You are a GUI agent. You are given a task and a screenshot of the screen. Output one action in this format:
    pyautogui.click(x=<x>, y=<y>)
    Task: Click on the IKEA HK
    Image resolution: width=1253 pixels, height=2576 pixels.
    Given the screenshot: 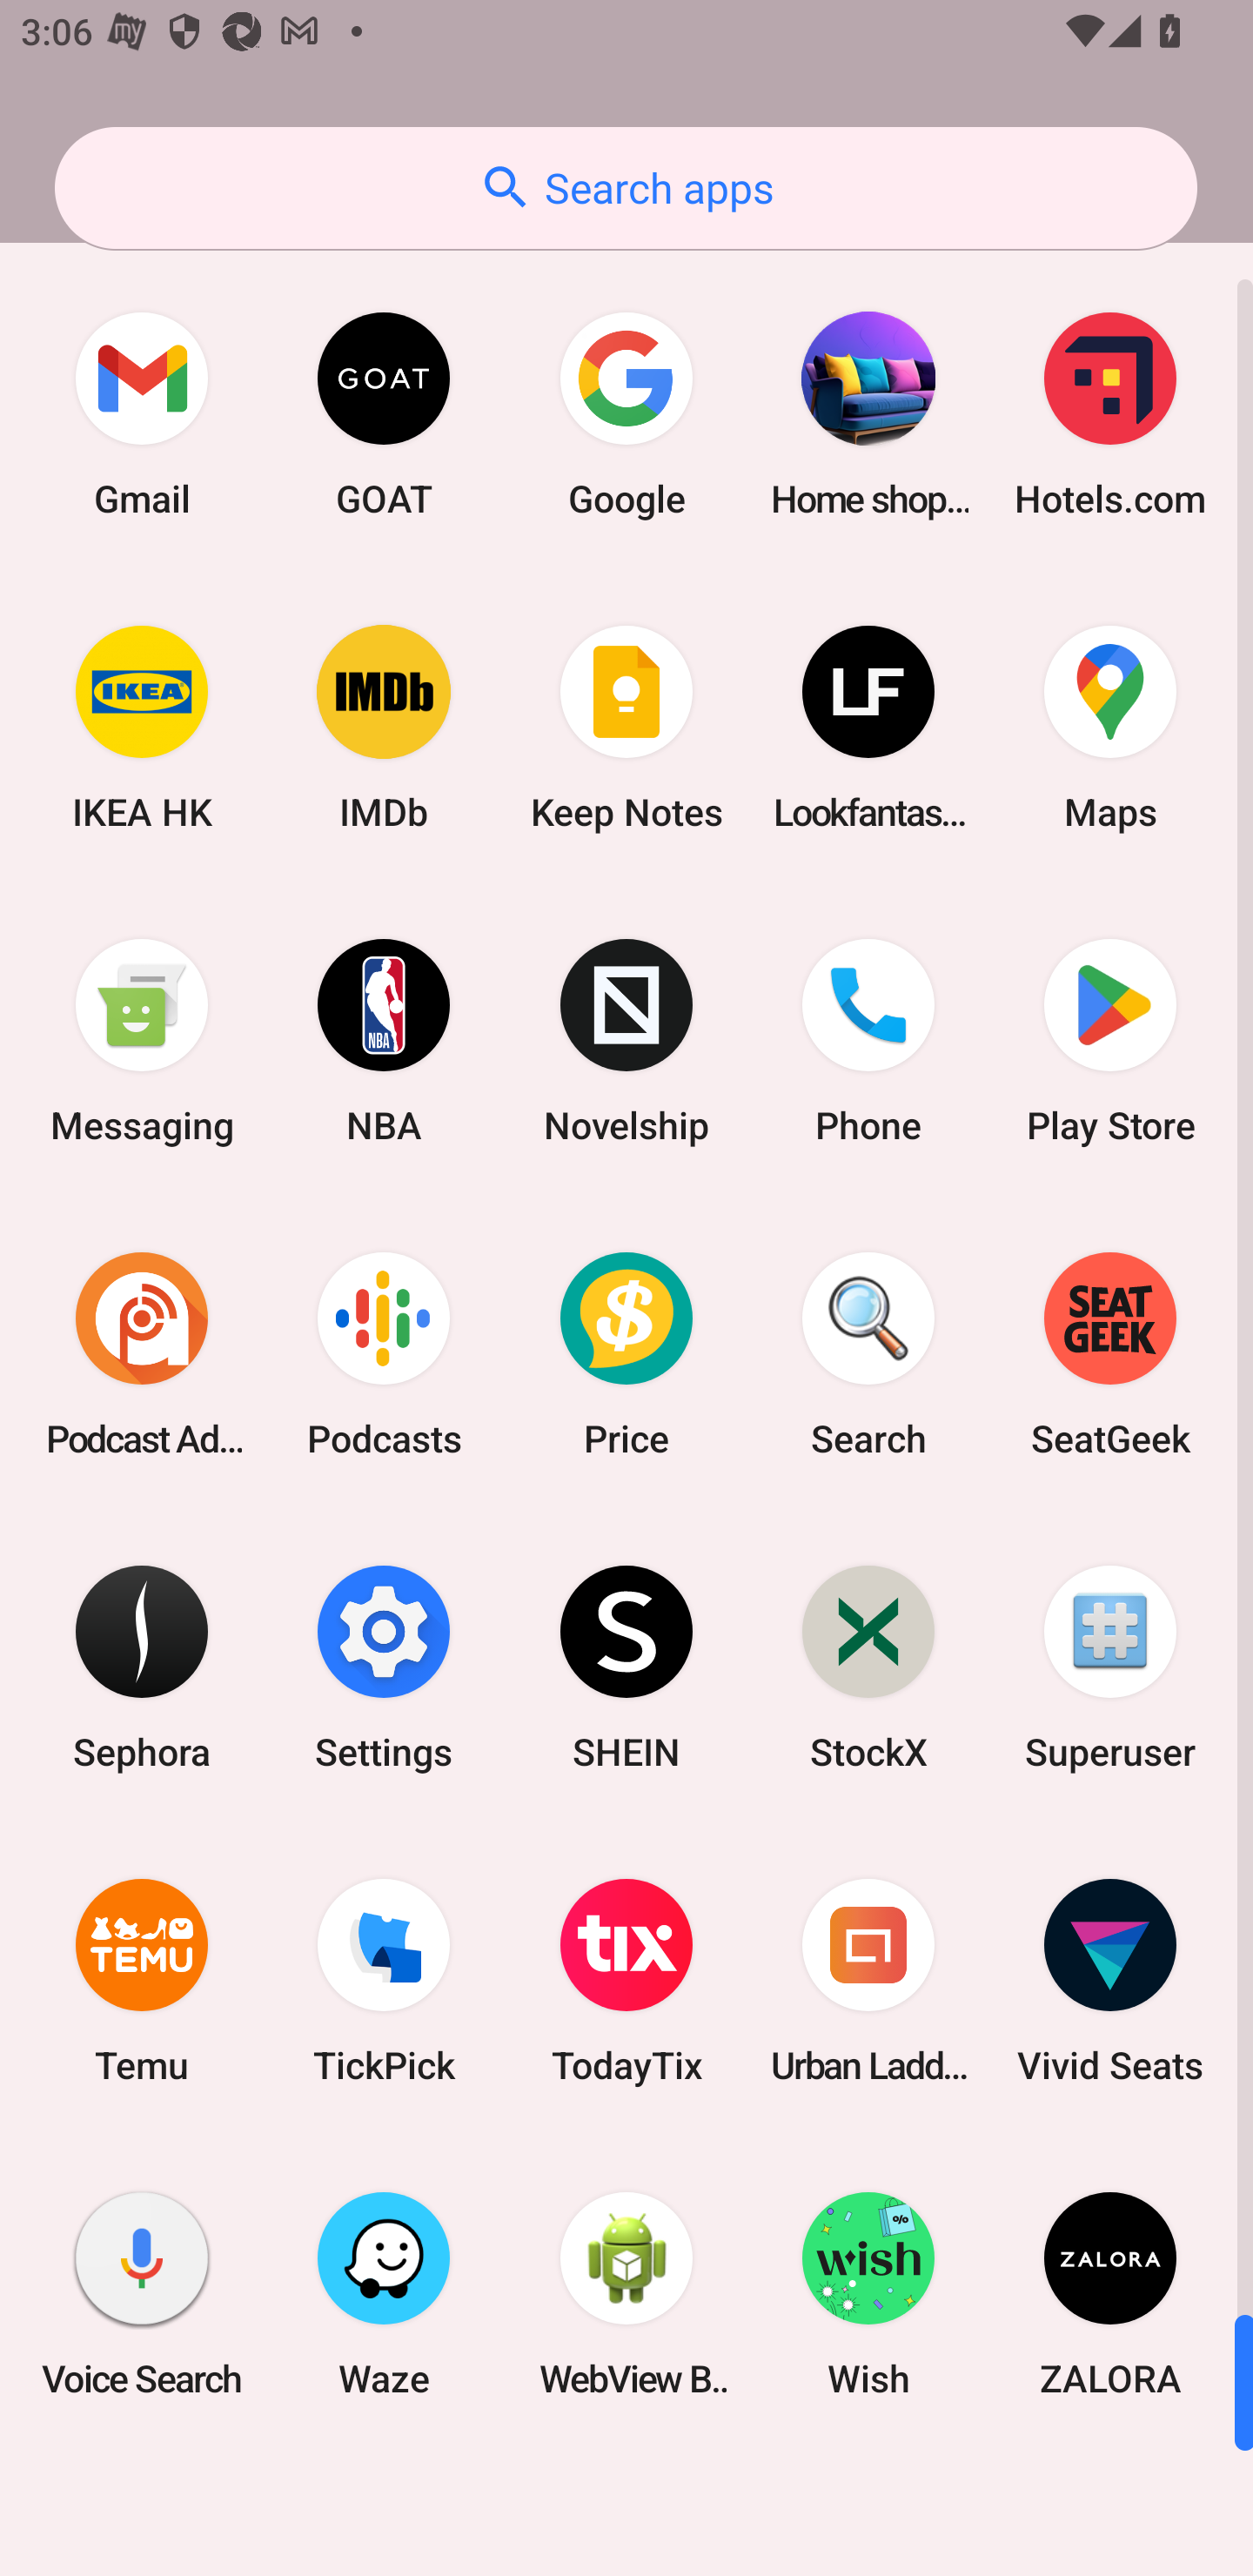 What is the action you would take?
    pyautogui.click(x=142, y=728)
    